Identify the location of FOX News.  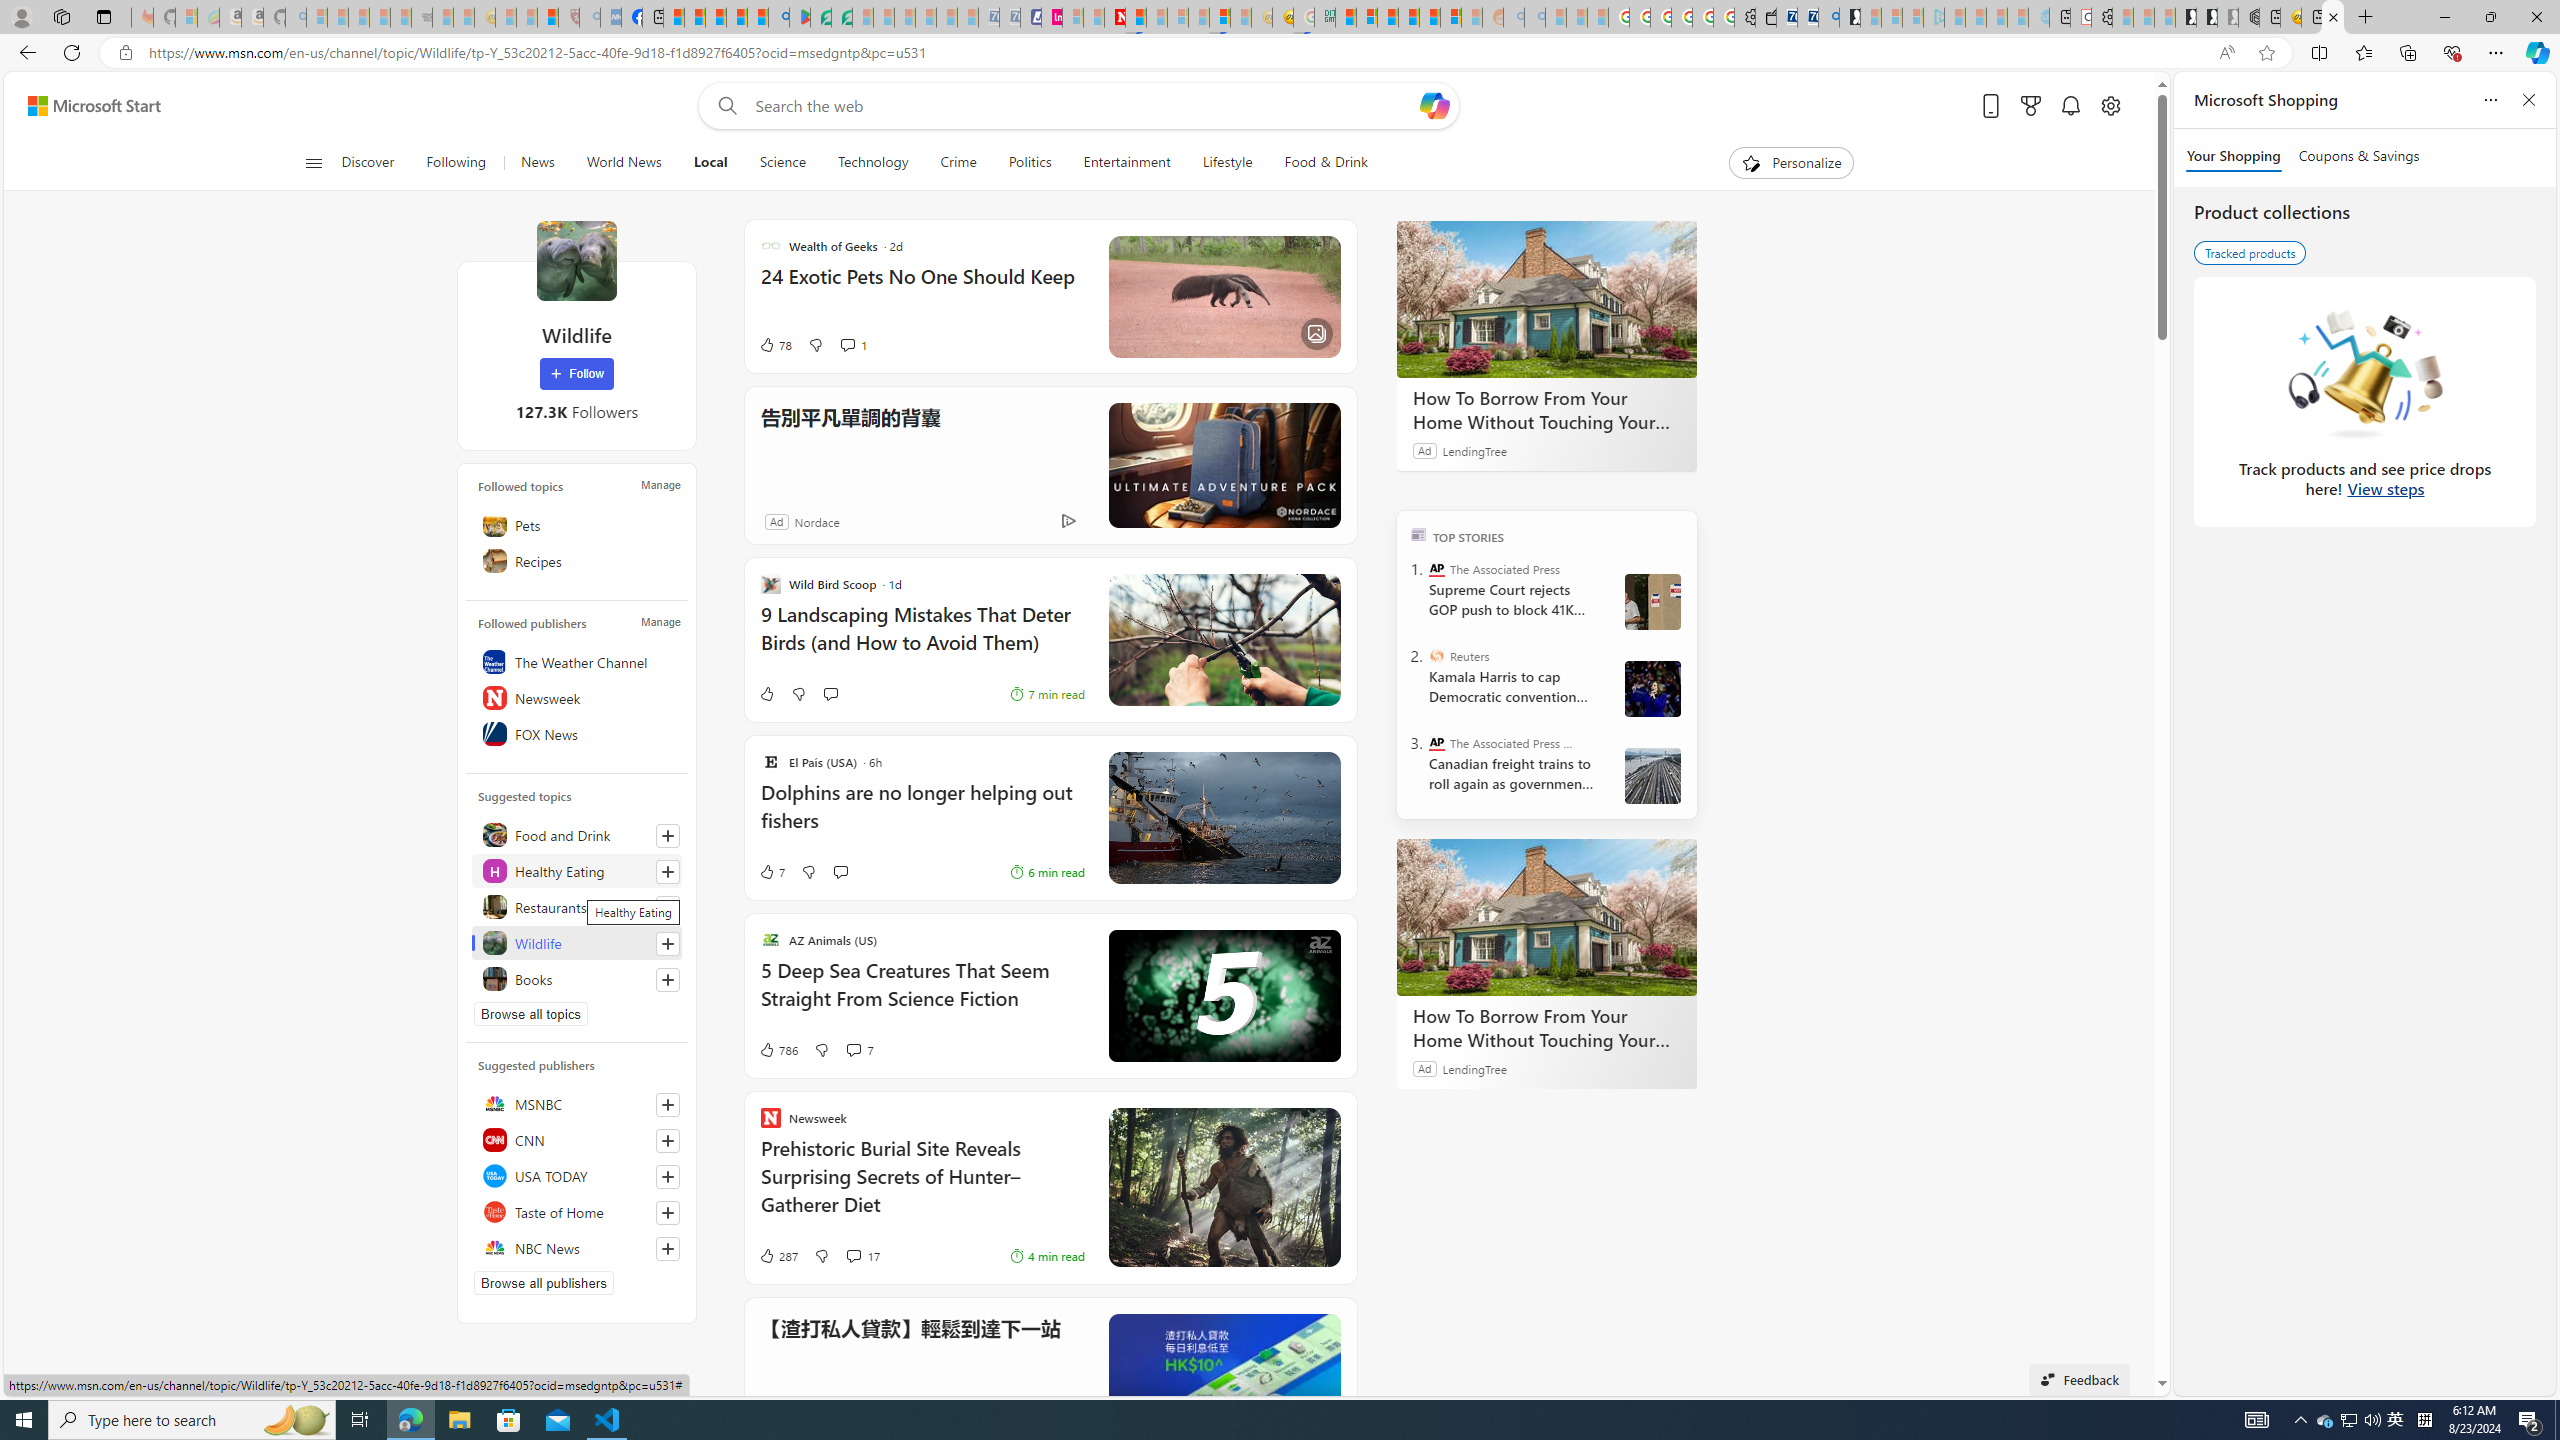
(576, 734).